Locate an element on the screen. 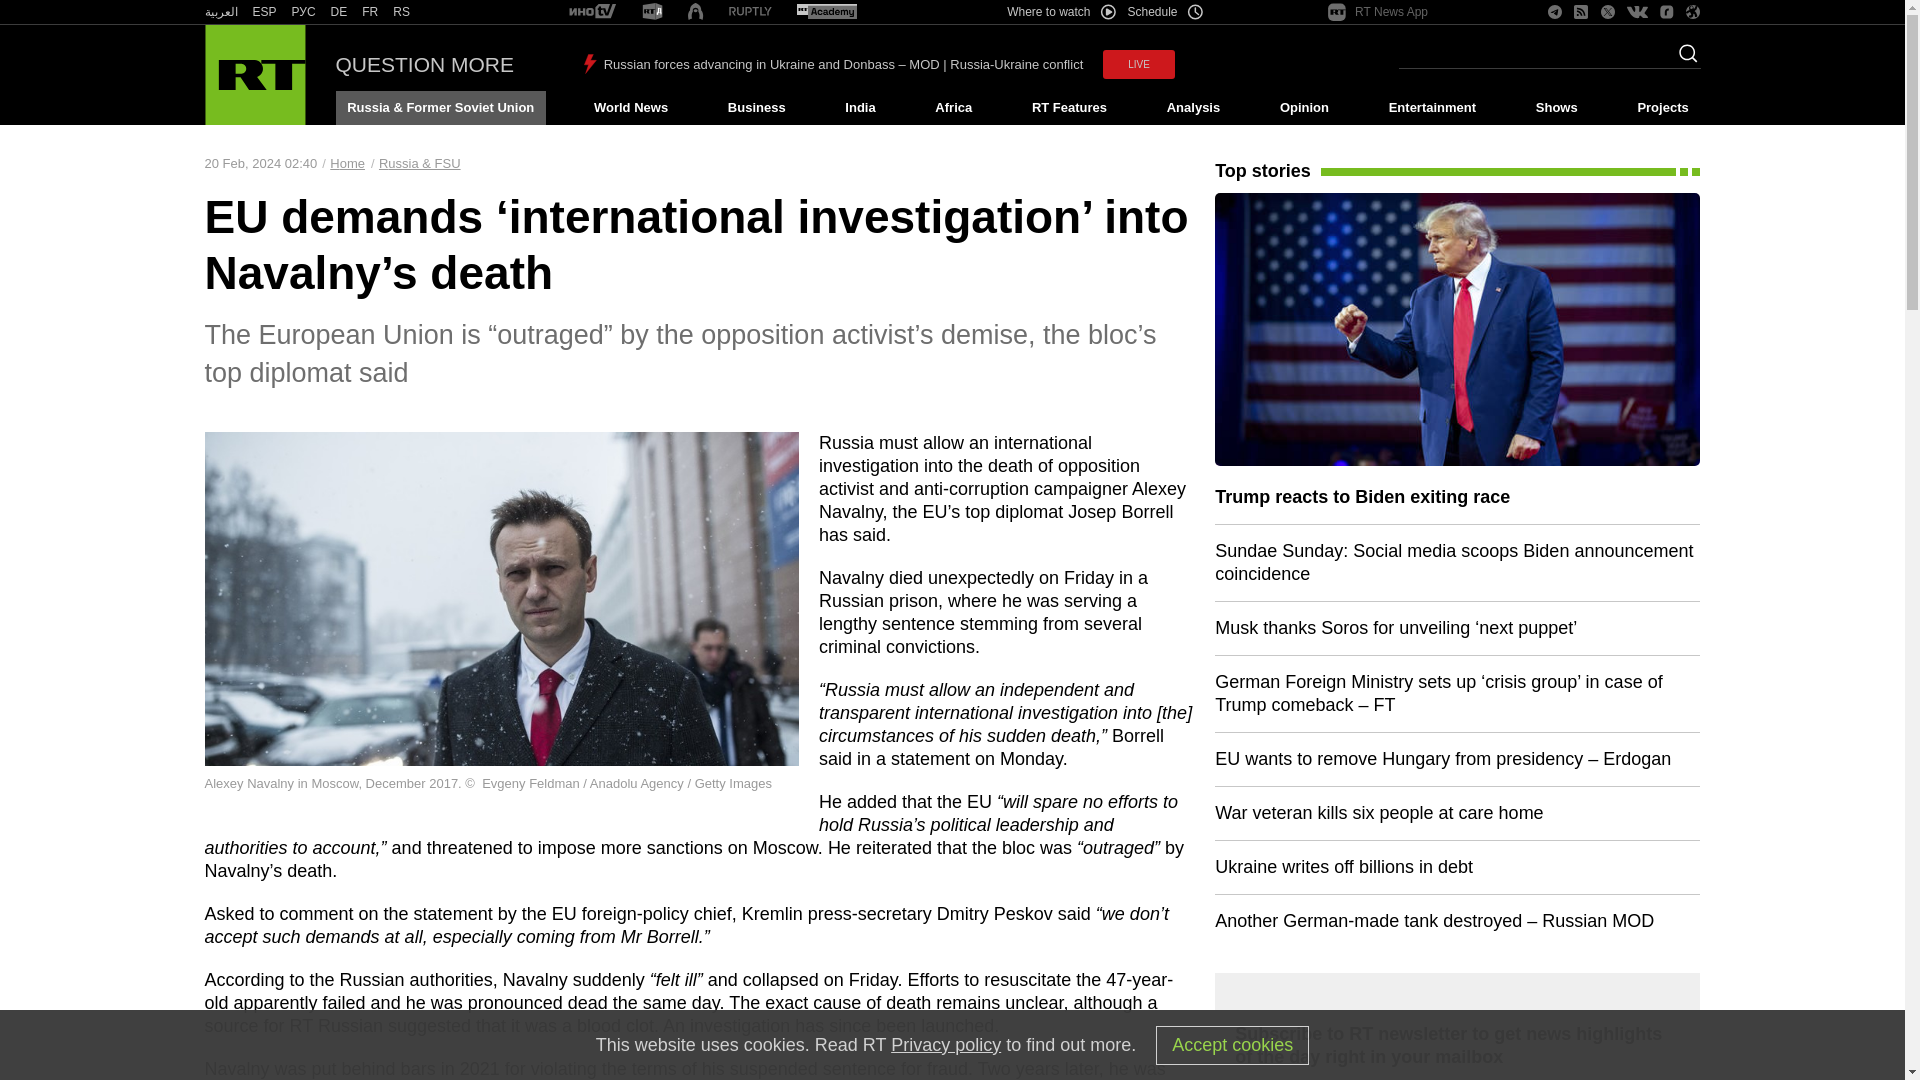  RT Features is located at coordinates (1069, 108).